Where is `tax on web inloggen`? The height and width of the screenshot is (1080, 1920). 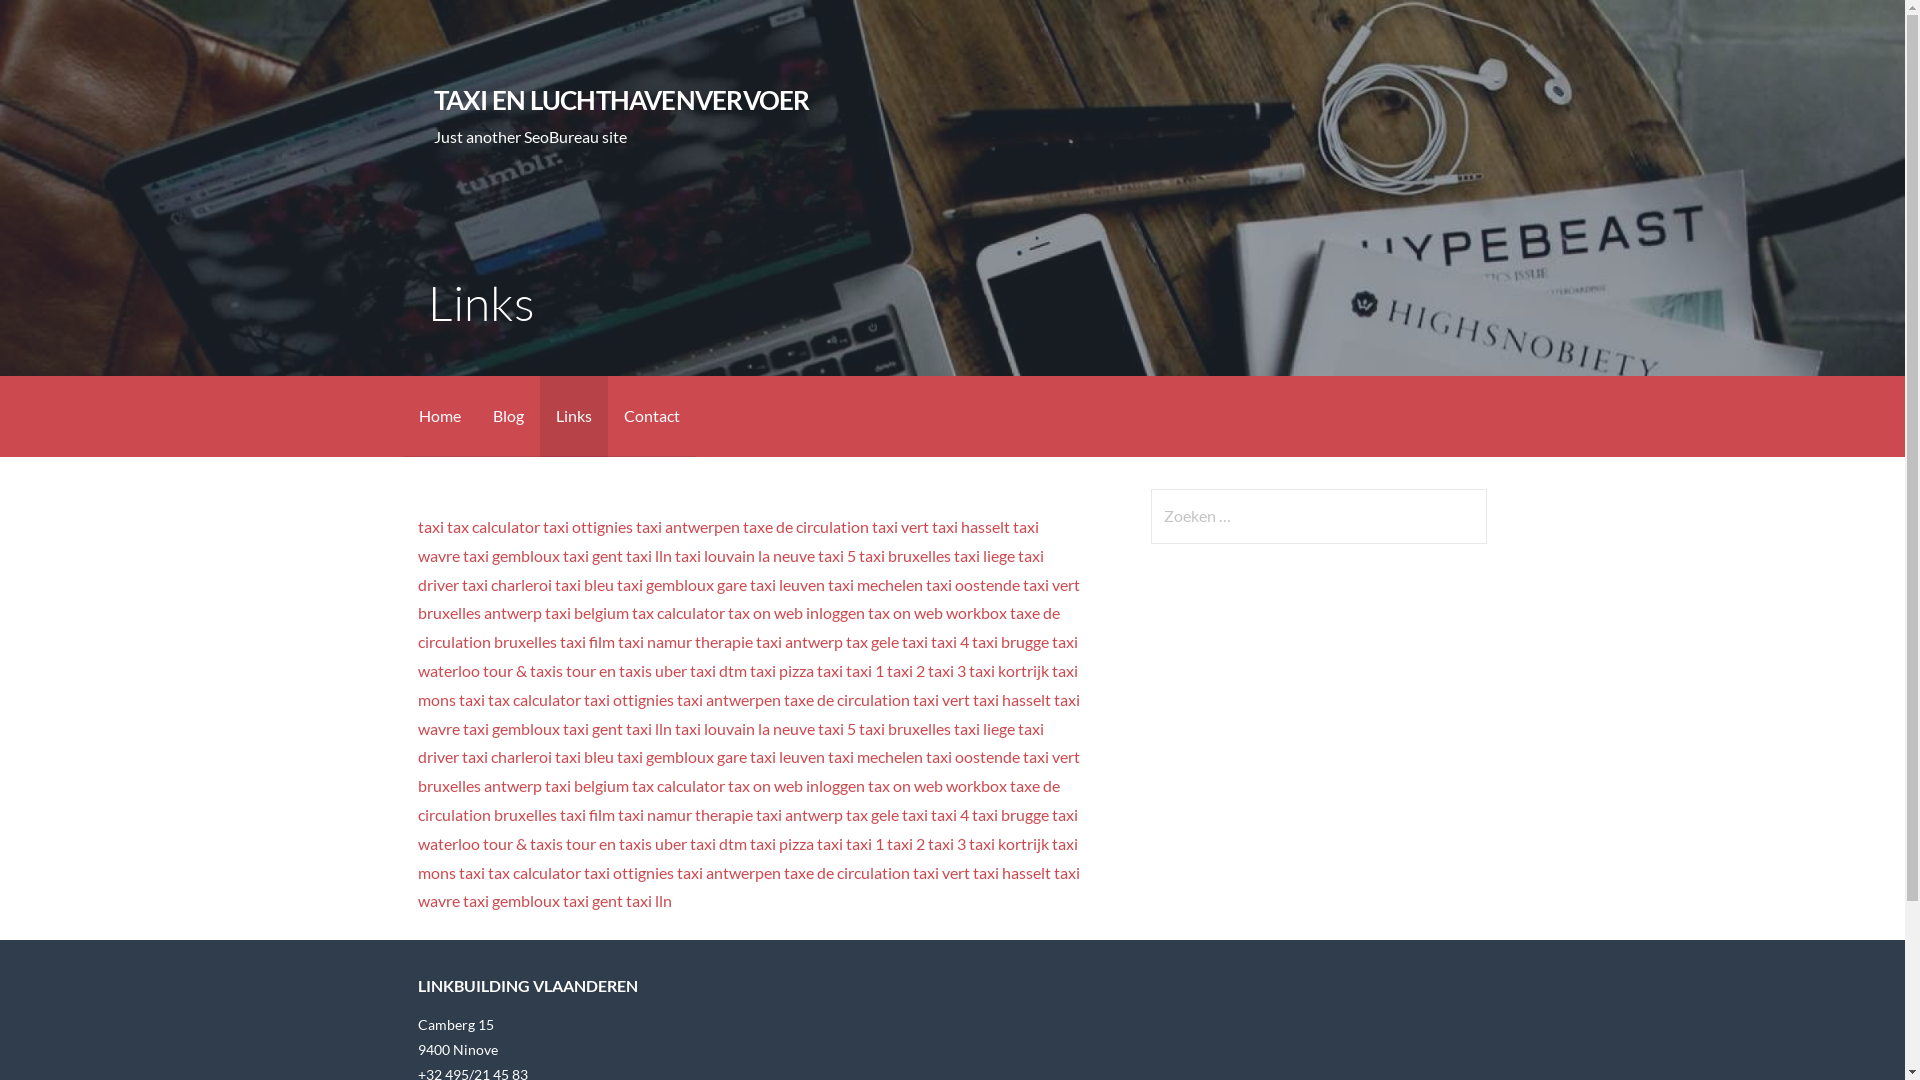
tax on web inloggen is located at coordinates (796, 612).